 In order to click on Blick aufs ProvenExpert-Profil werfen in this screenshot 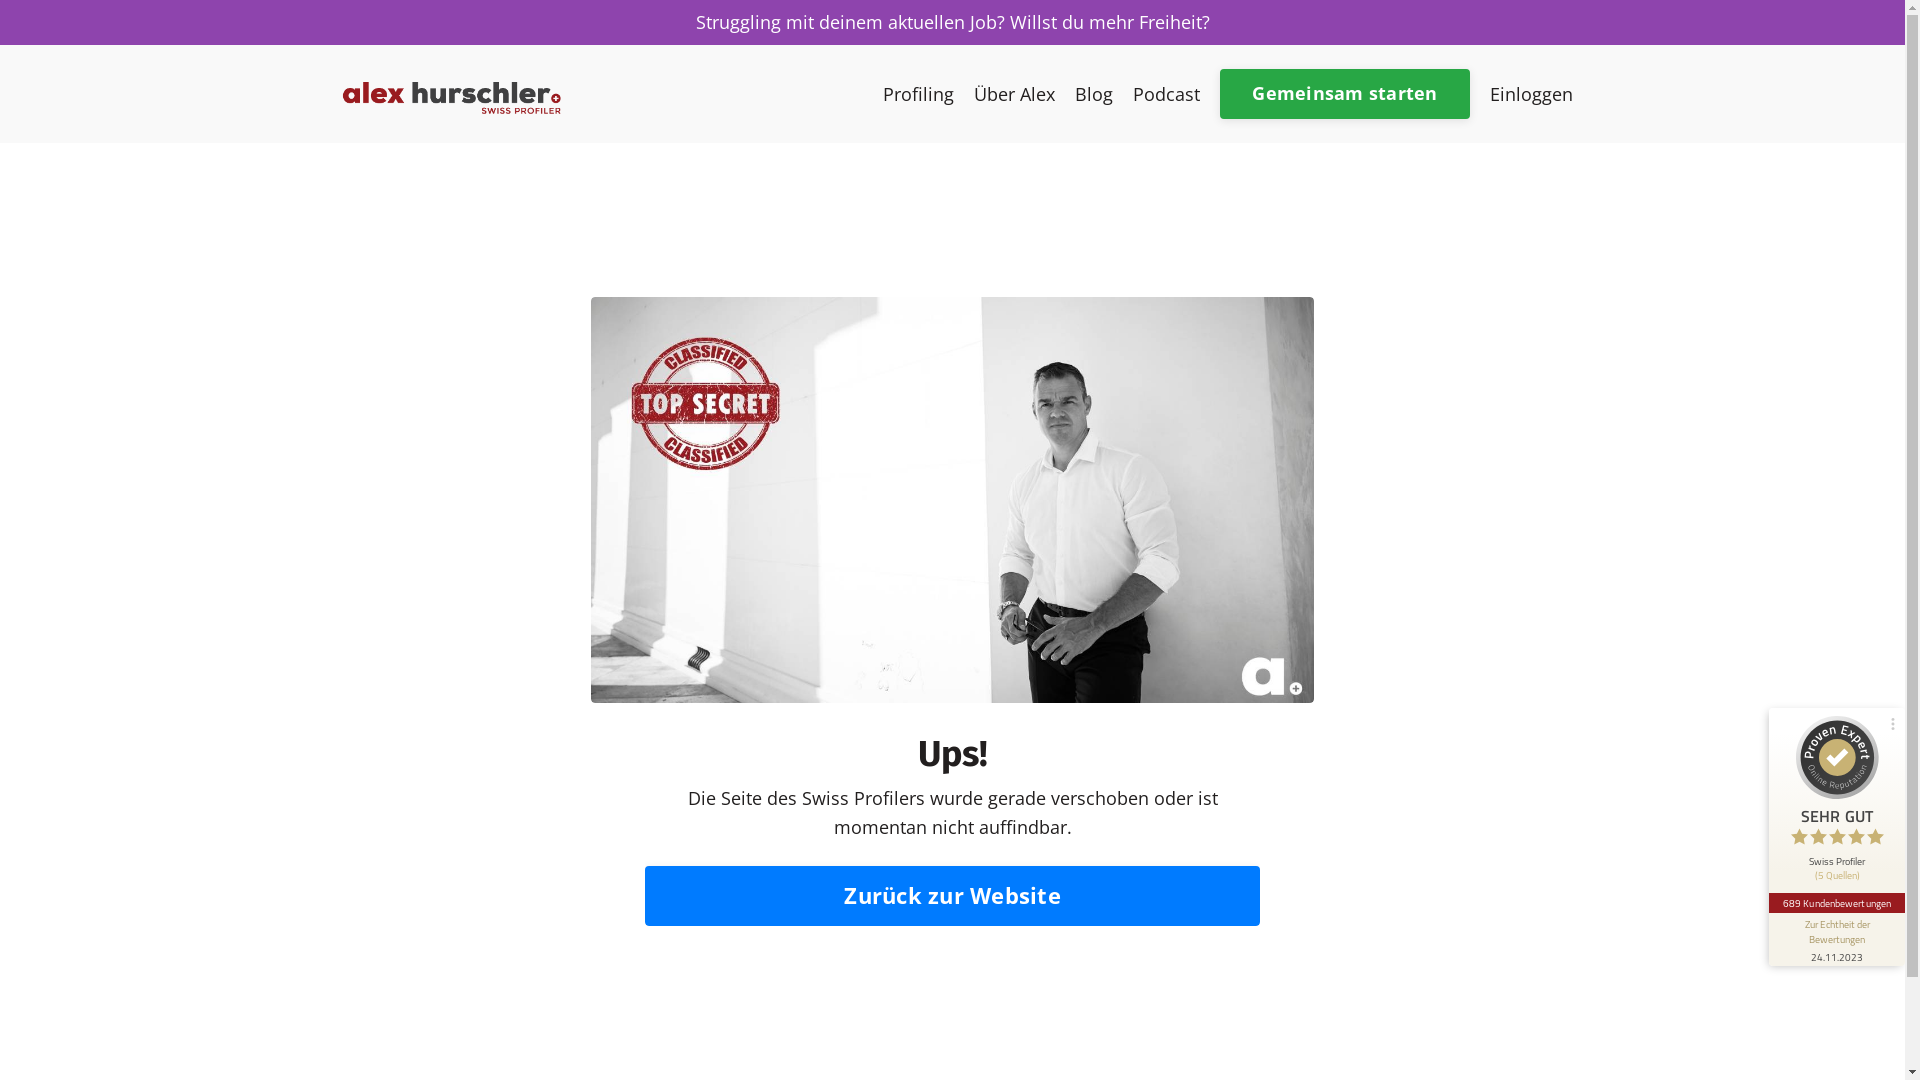, I will do `click(1755, 787)`.